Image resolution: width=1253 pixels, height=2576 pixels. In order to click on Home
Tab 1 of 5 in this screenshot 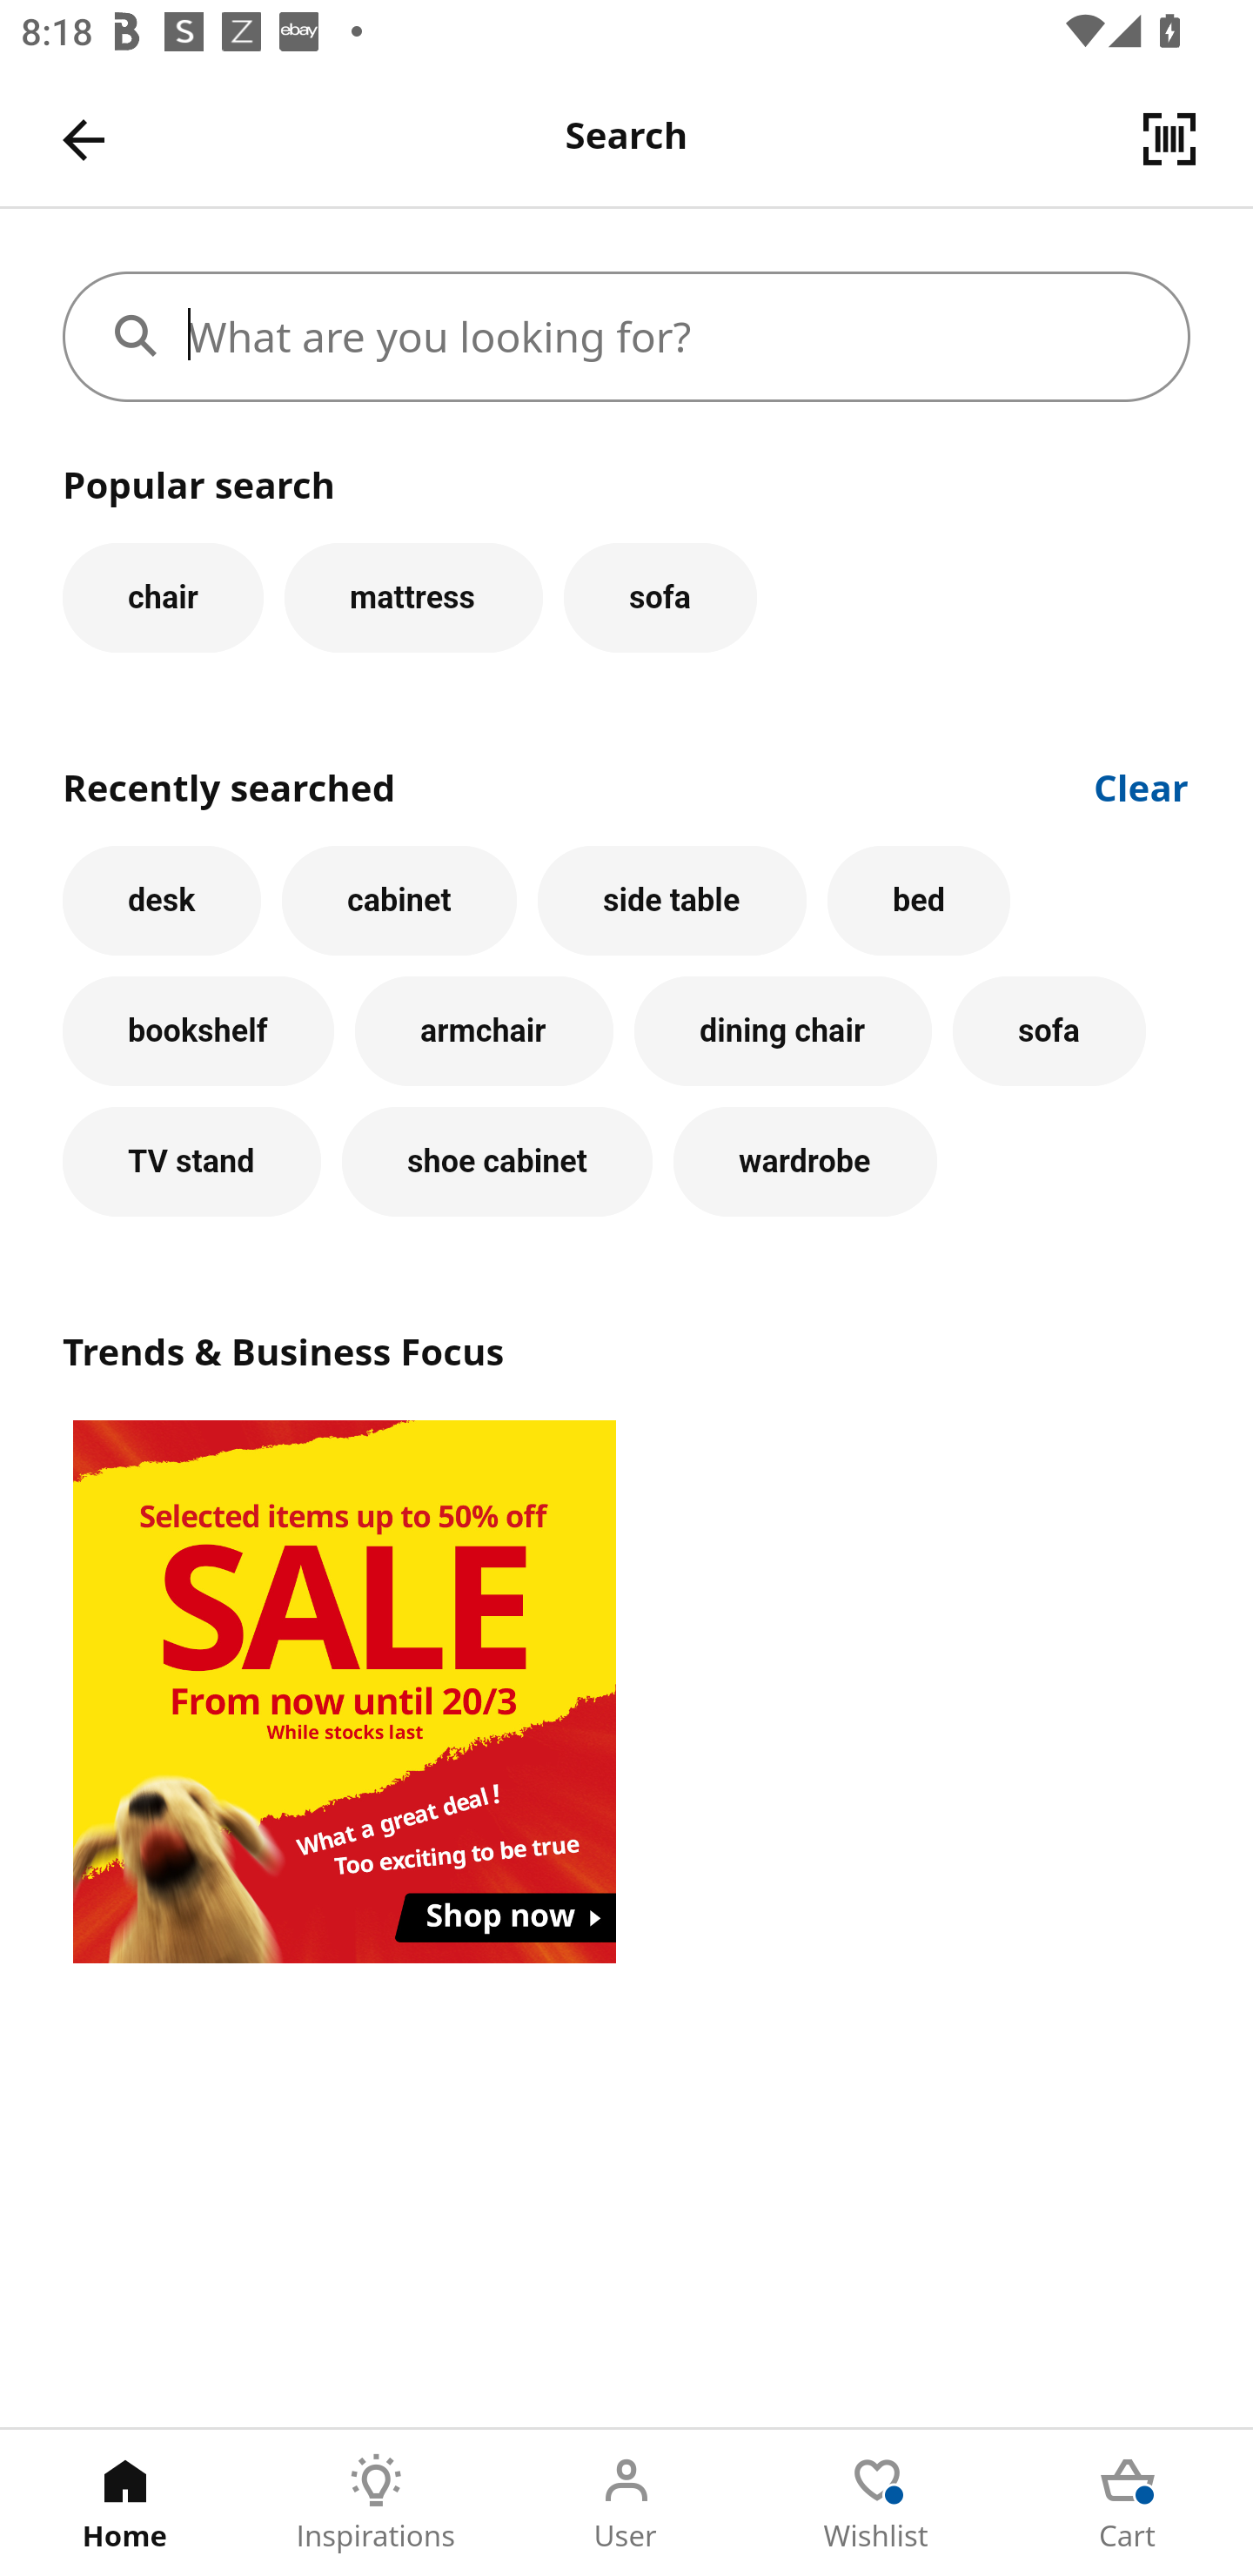, I will do `click(125, 2503)`.